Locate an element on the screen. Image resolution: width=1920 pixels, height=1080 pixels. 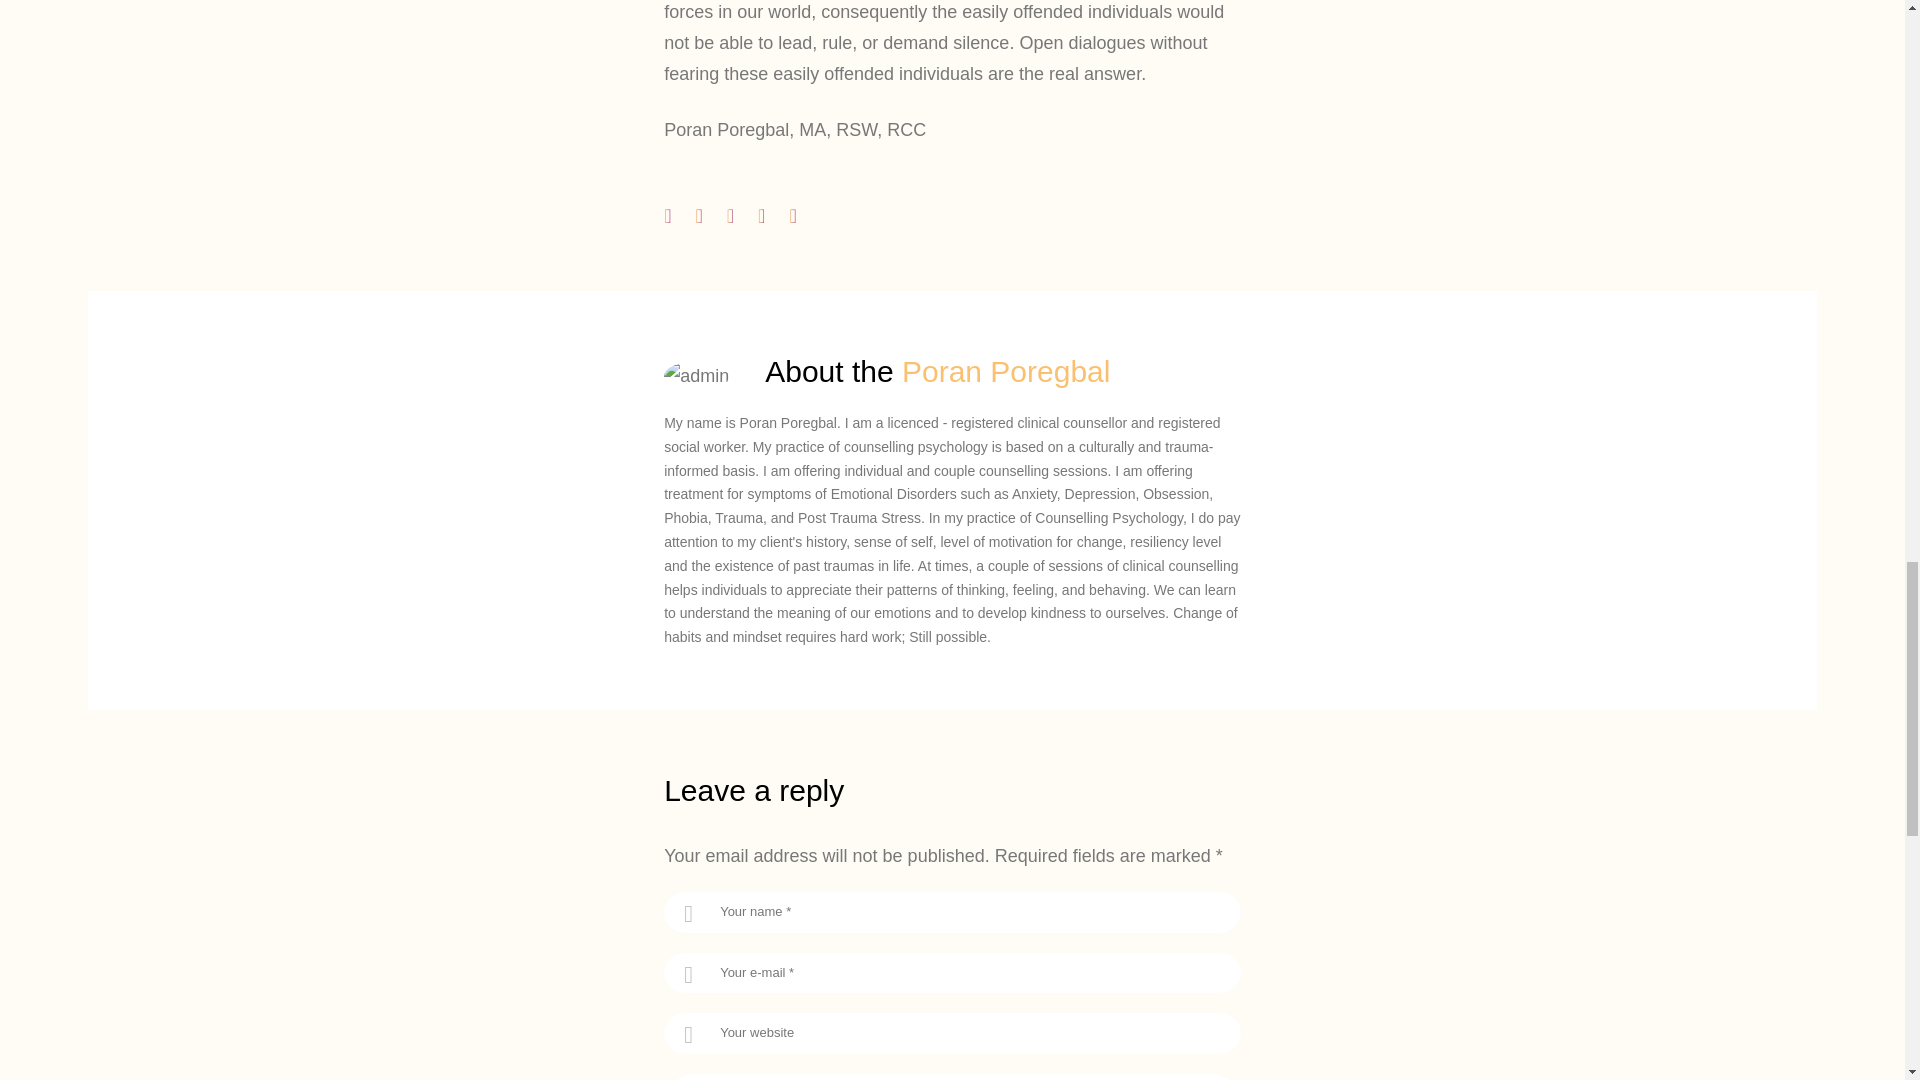
Posts by Poran Poregbal is located at coordinates (1006, 371).